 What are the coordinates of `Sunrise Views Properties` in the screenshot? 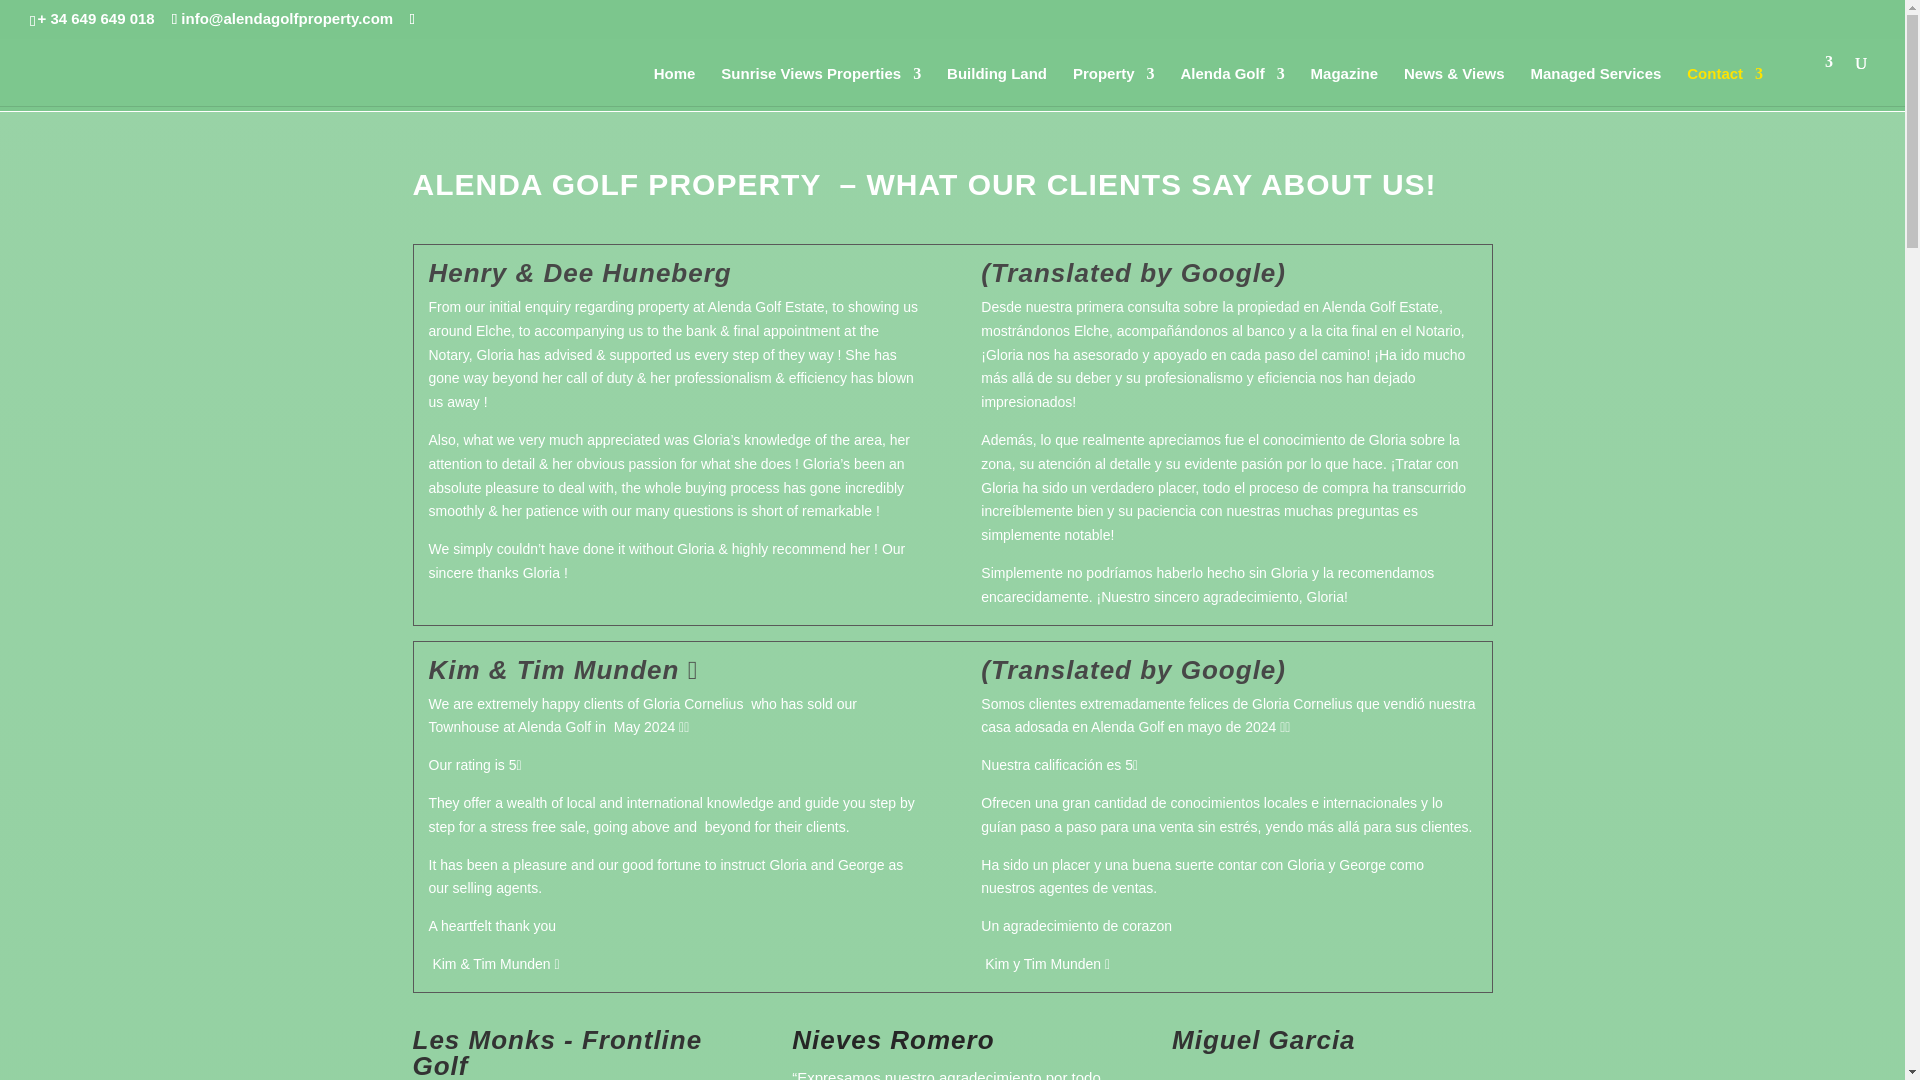 It's located at (821, 86).